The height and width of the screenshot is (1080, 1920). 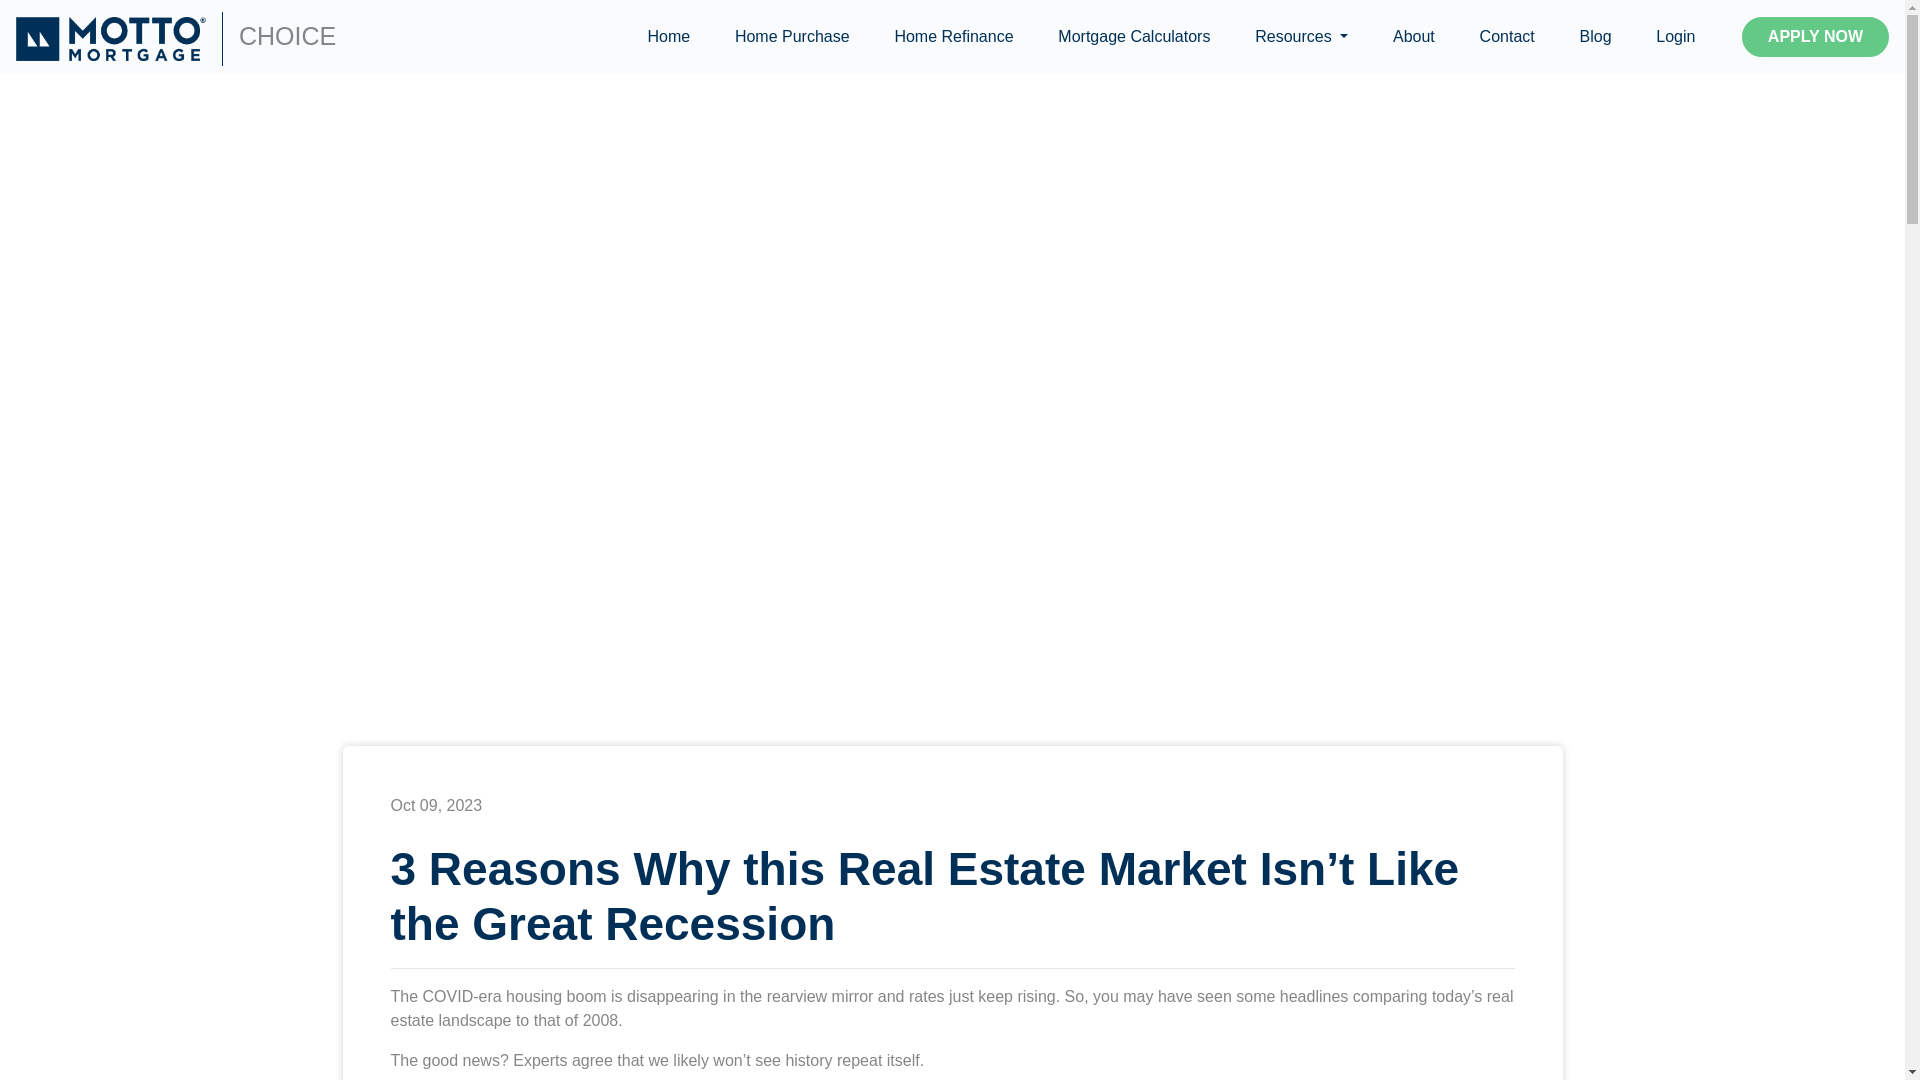 What do you see at coordinates (668, 37) in the screenshot?
I see `Home` at bounding box center [668, 37].